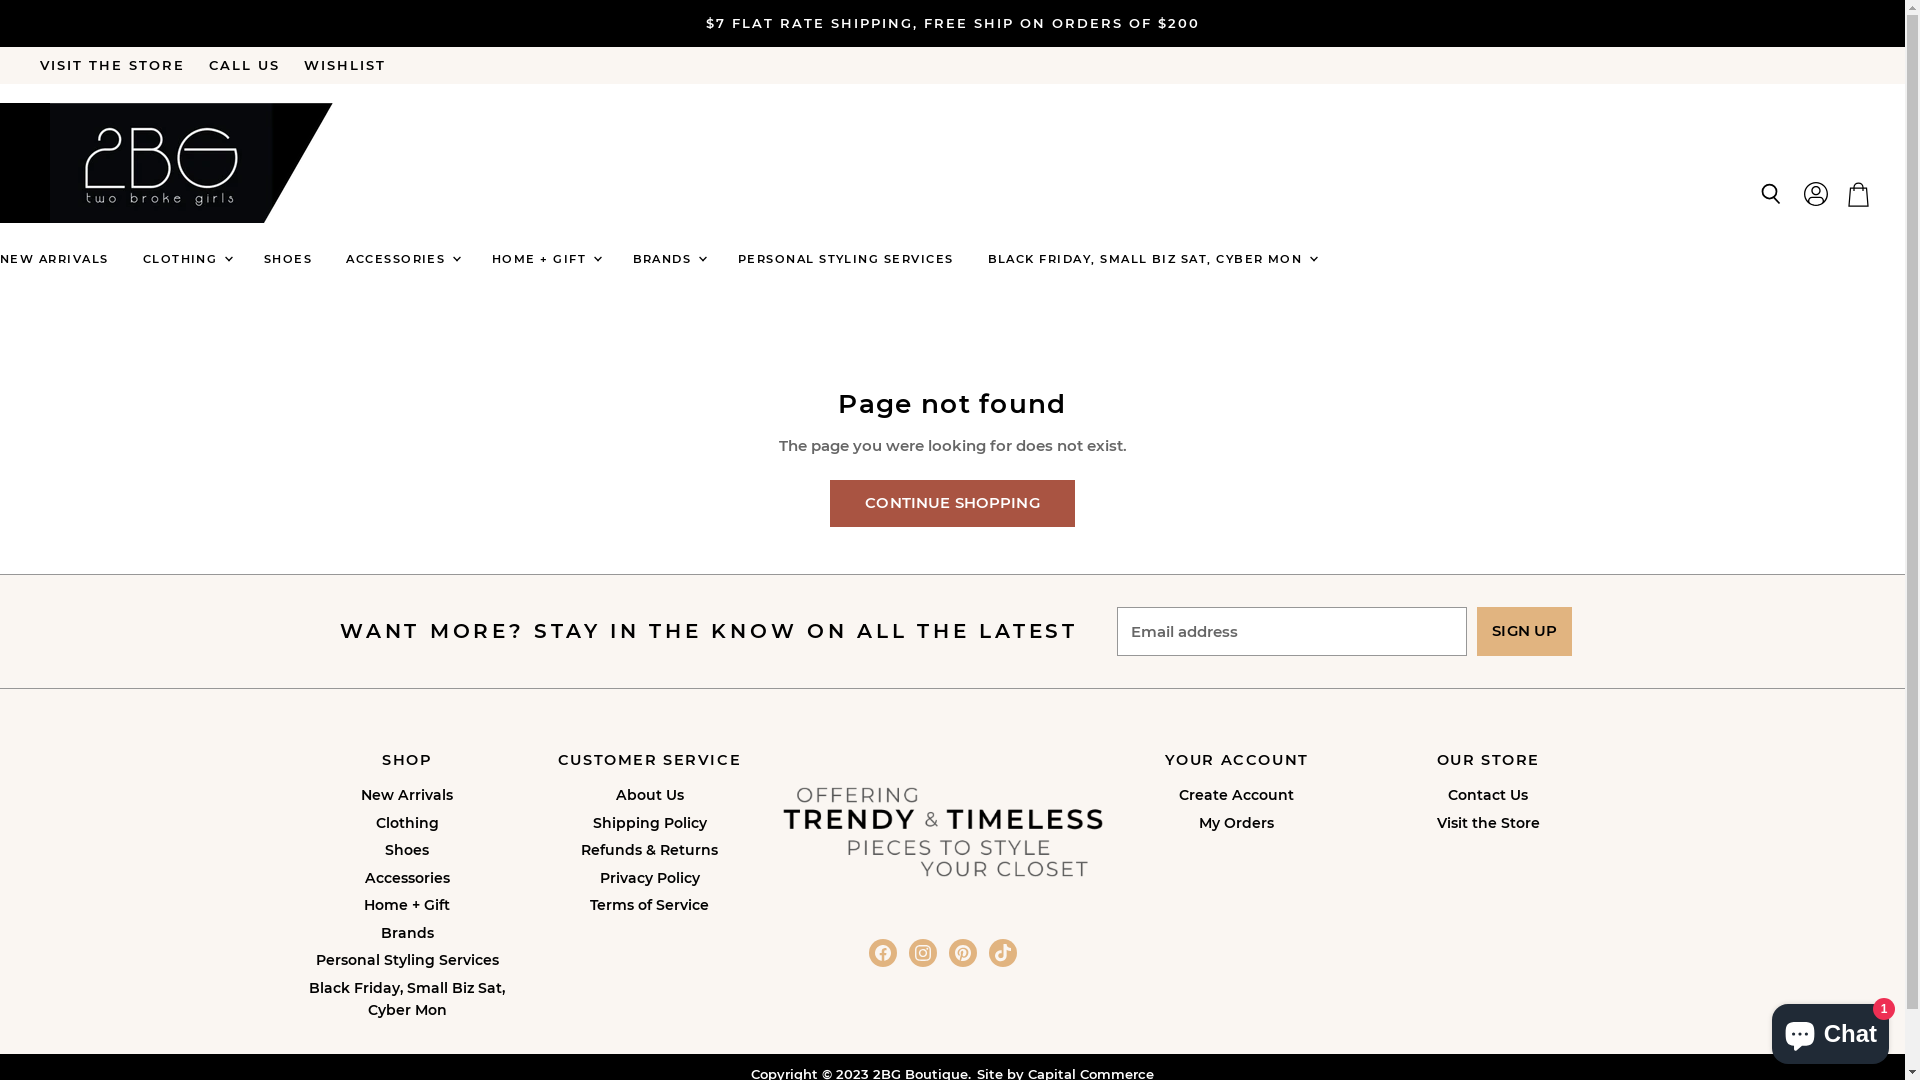 This screenshot has width=1920, height=1080. Describe the element at coordinates (406, 1000) in the screenshot. I see `Black Friday, Small Biz Sat, Cyber Mon` at that location.